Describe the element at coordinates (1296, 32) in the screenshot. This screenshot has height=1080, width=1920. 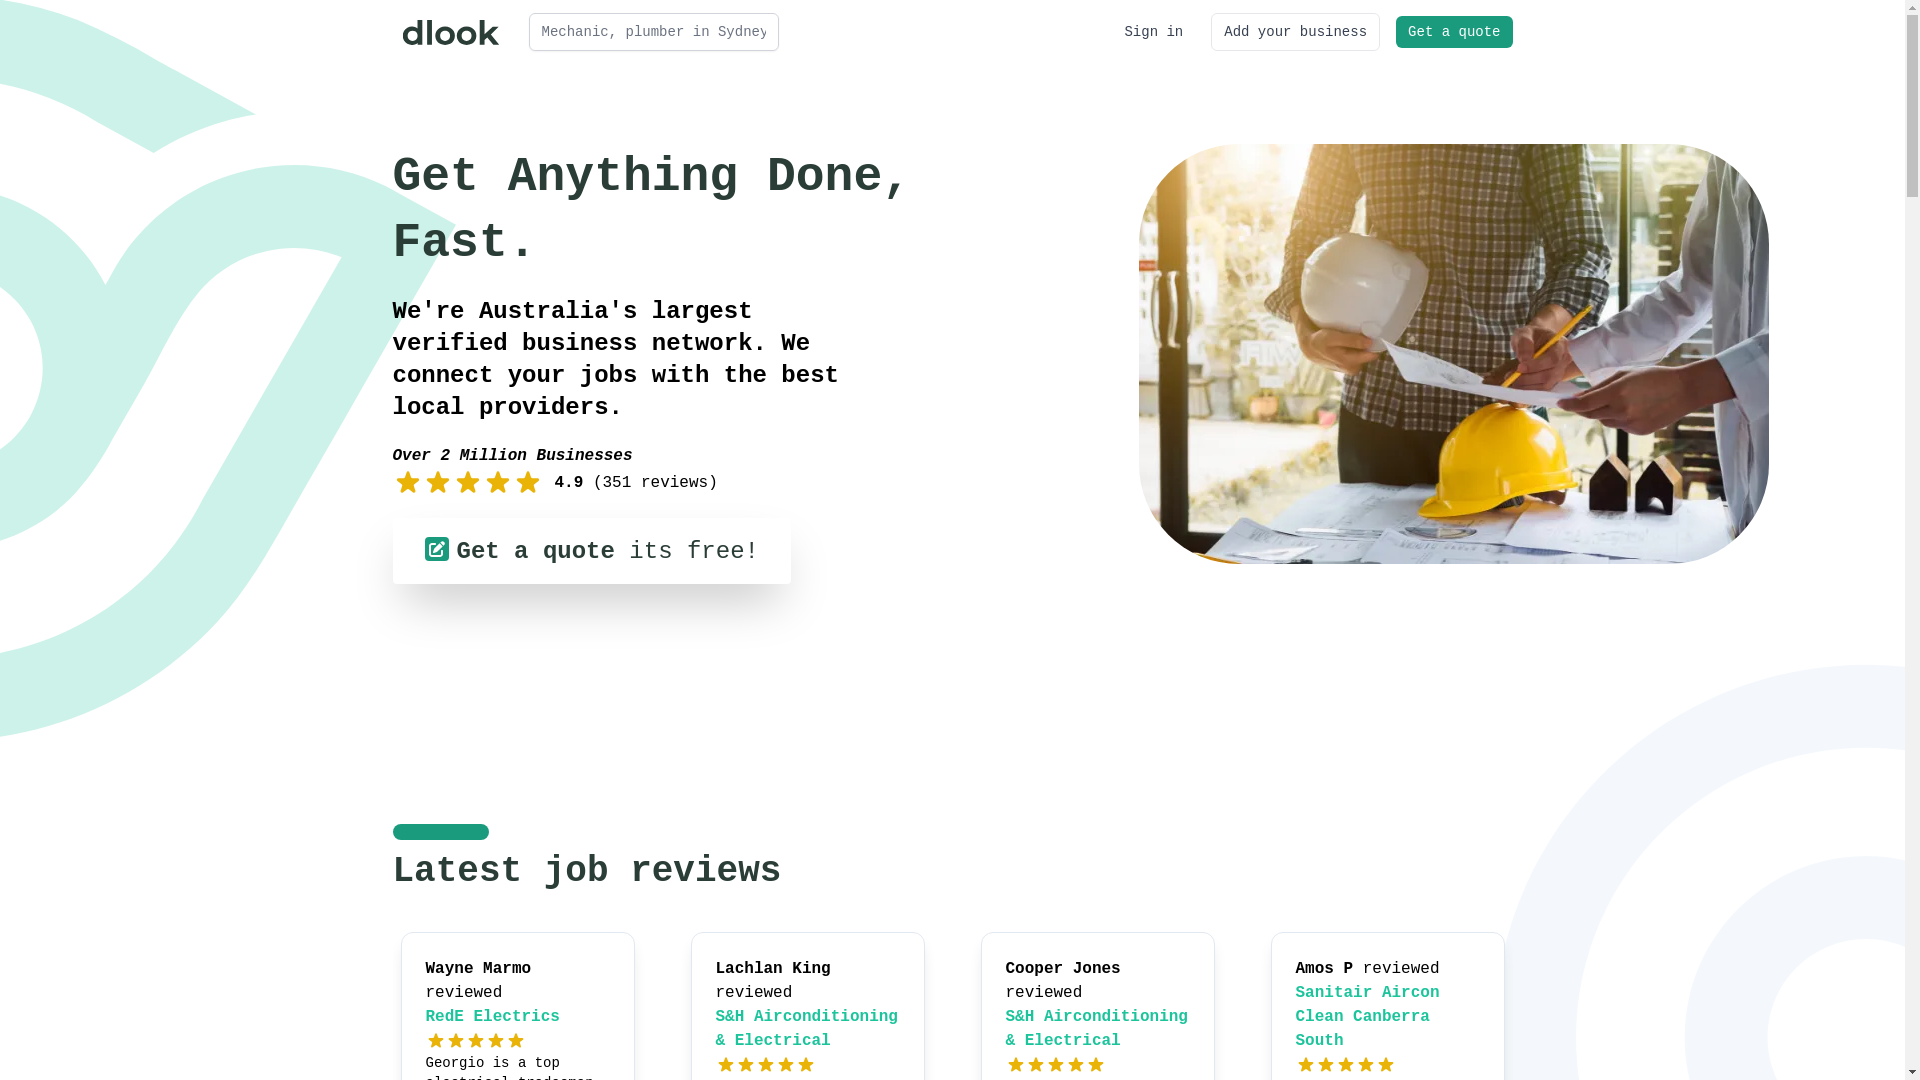
I see `Add your business` at that location.